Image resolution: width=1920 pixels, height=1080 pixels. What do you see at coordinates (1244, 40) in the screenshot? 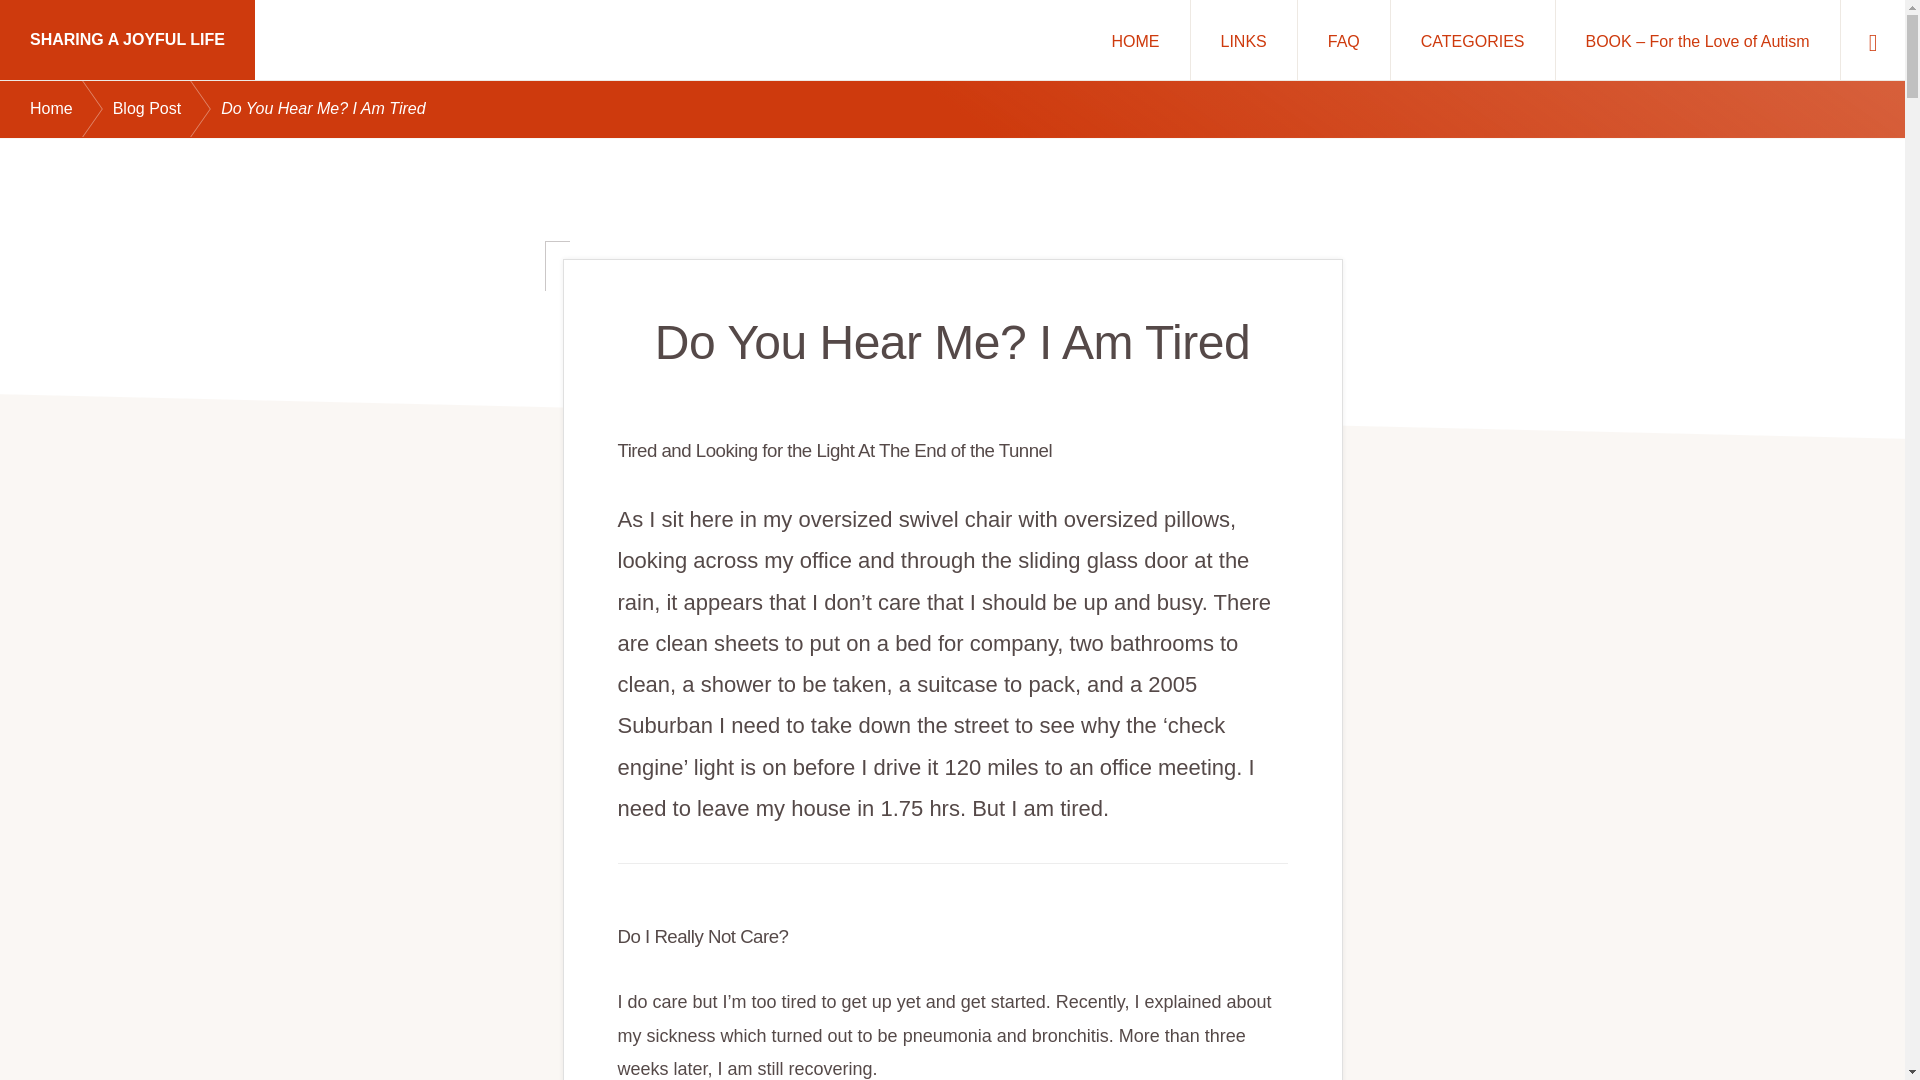
I see `LINKS` at bounding box center [1244, 40].